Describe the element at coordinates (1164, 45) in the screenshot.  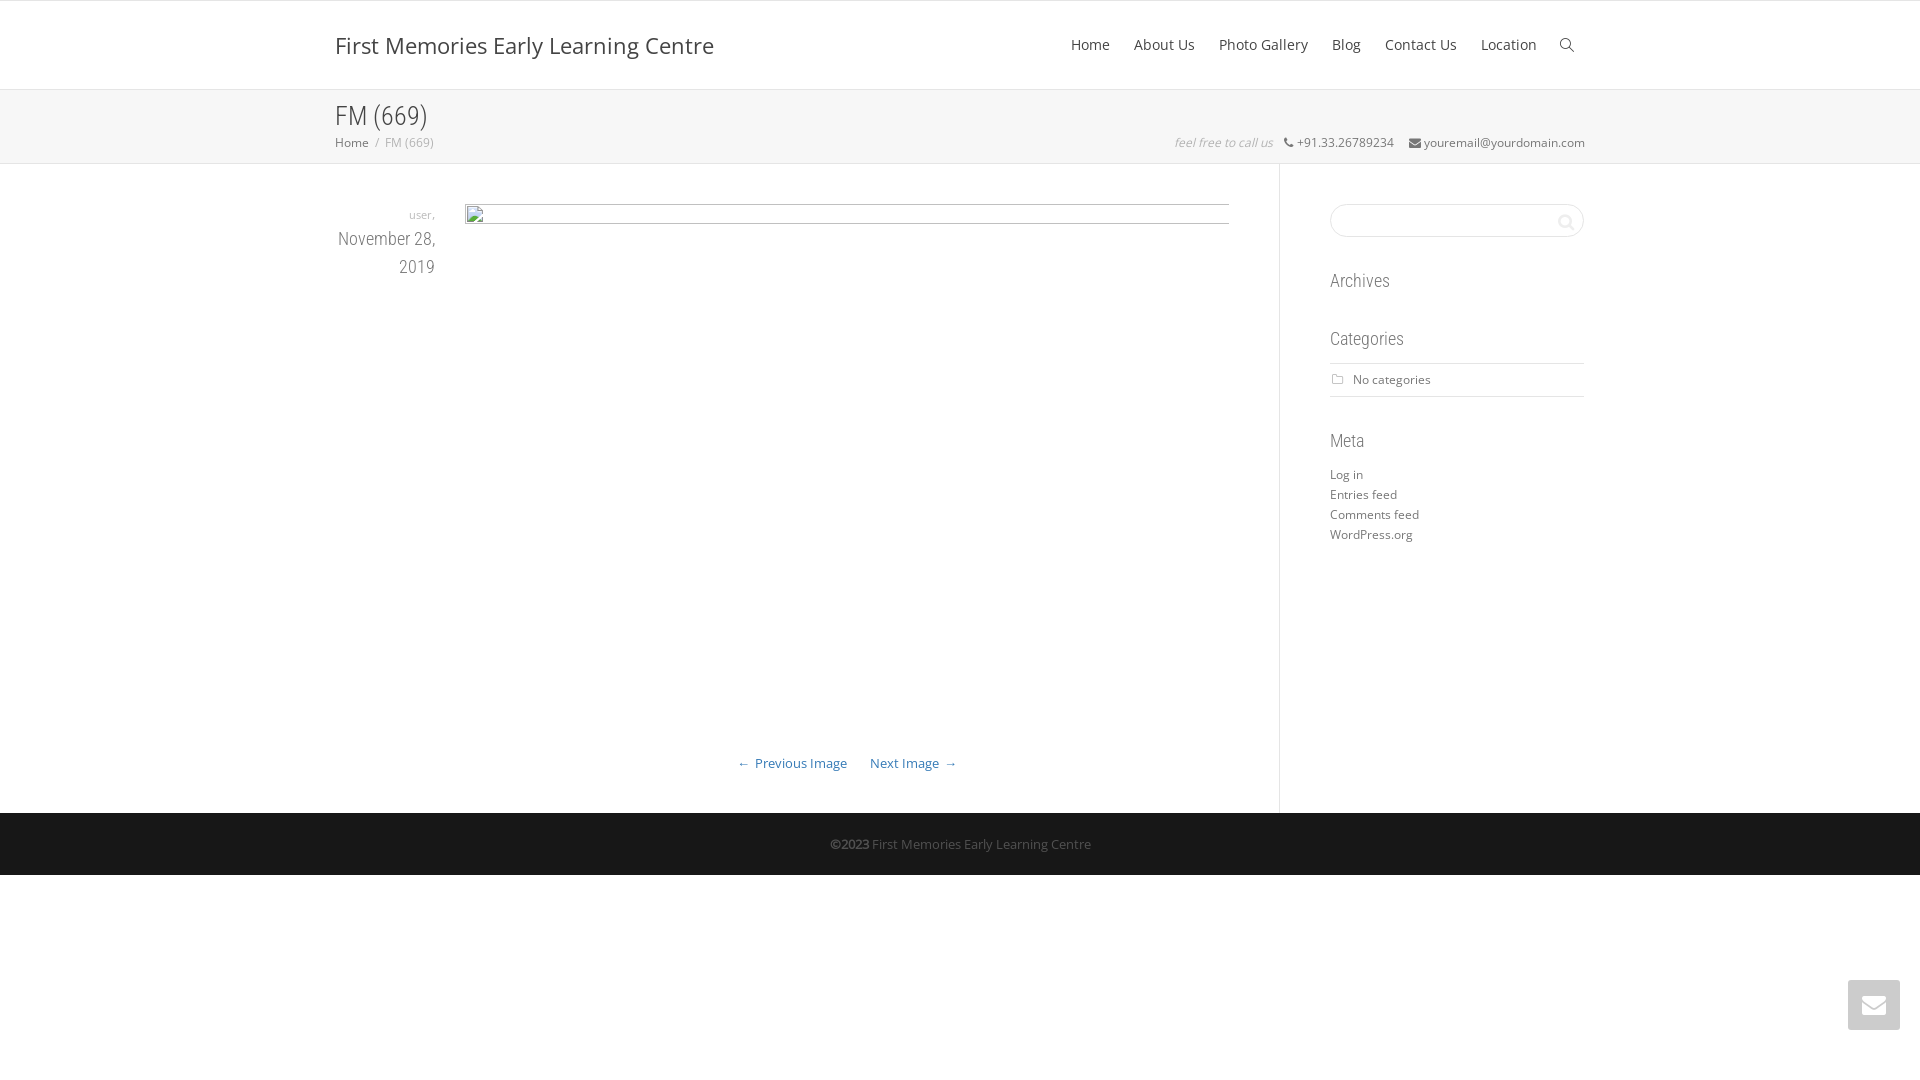
I see `About Us` at that location.